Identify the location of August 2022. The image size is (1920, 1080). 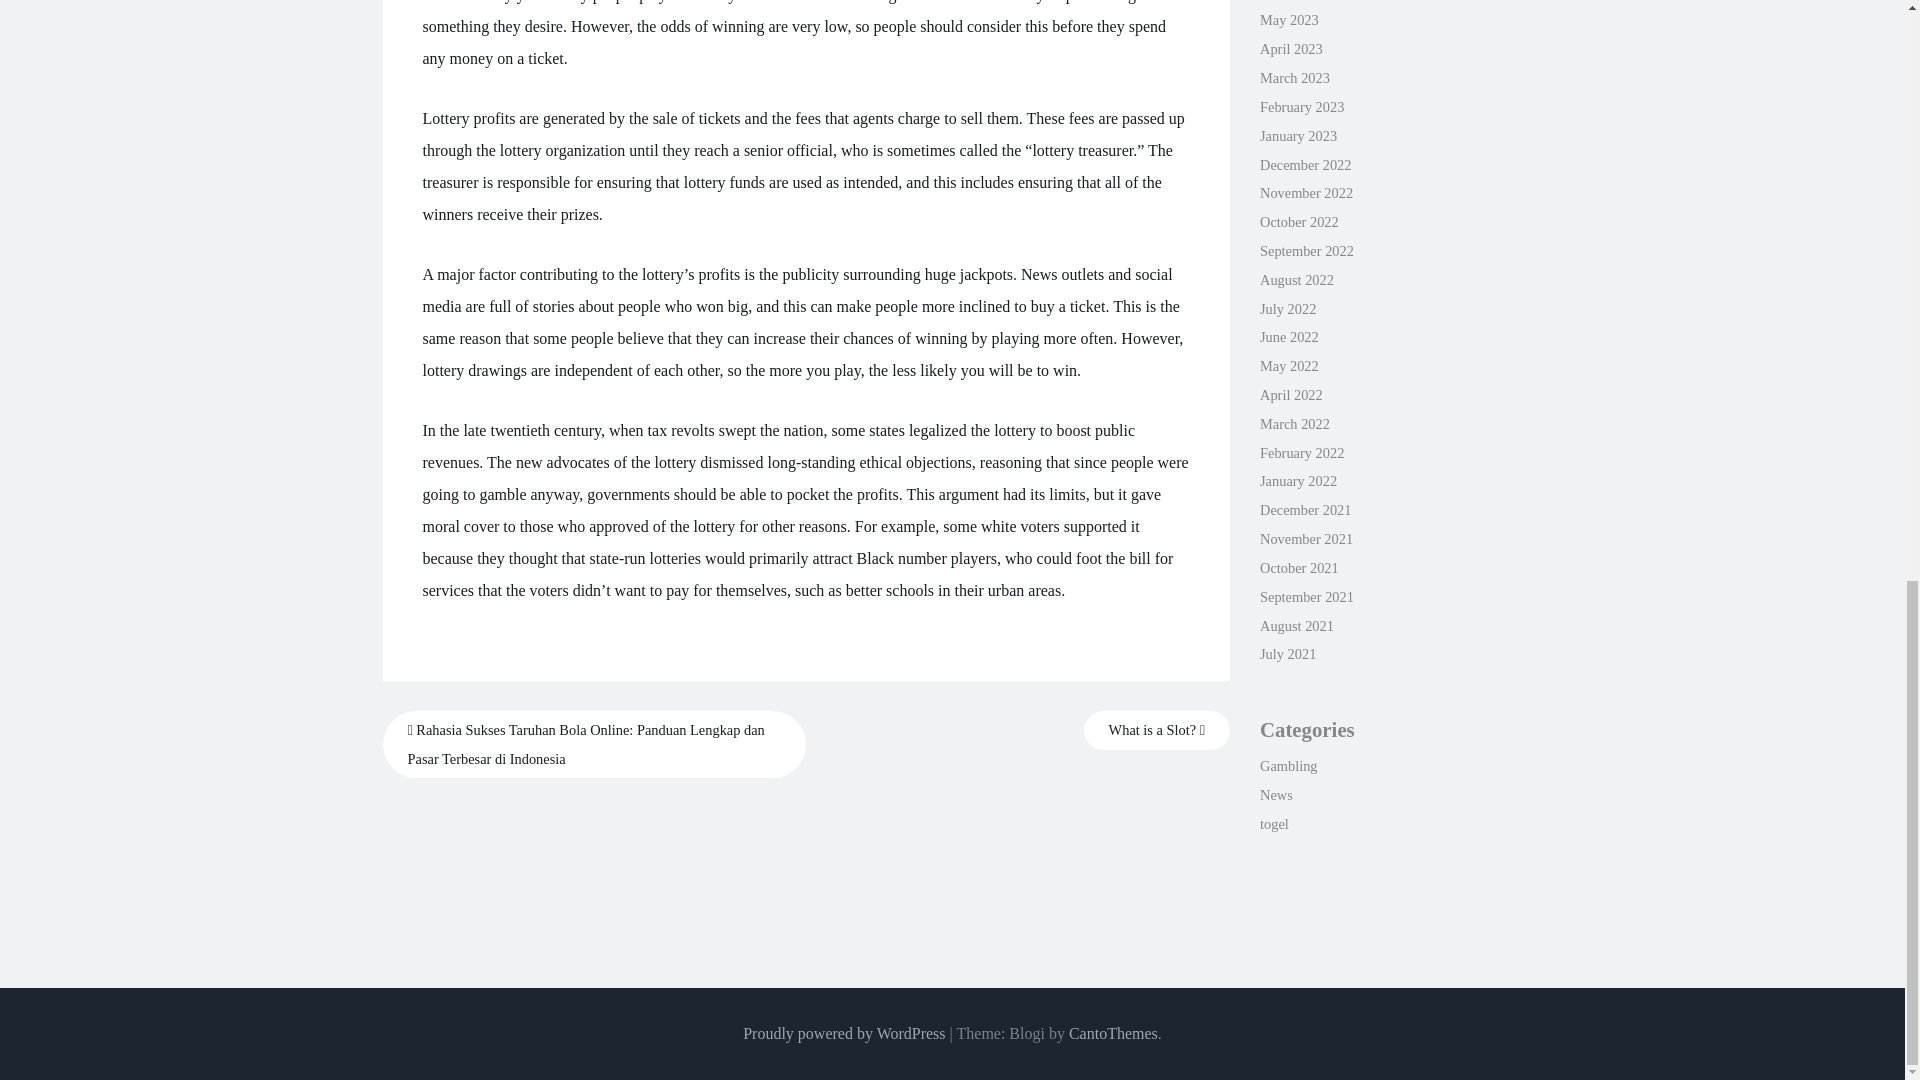
(1296, 280).